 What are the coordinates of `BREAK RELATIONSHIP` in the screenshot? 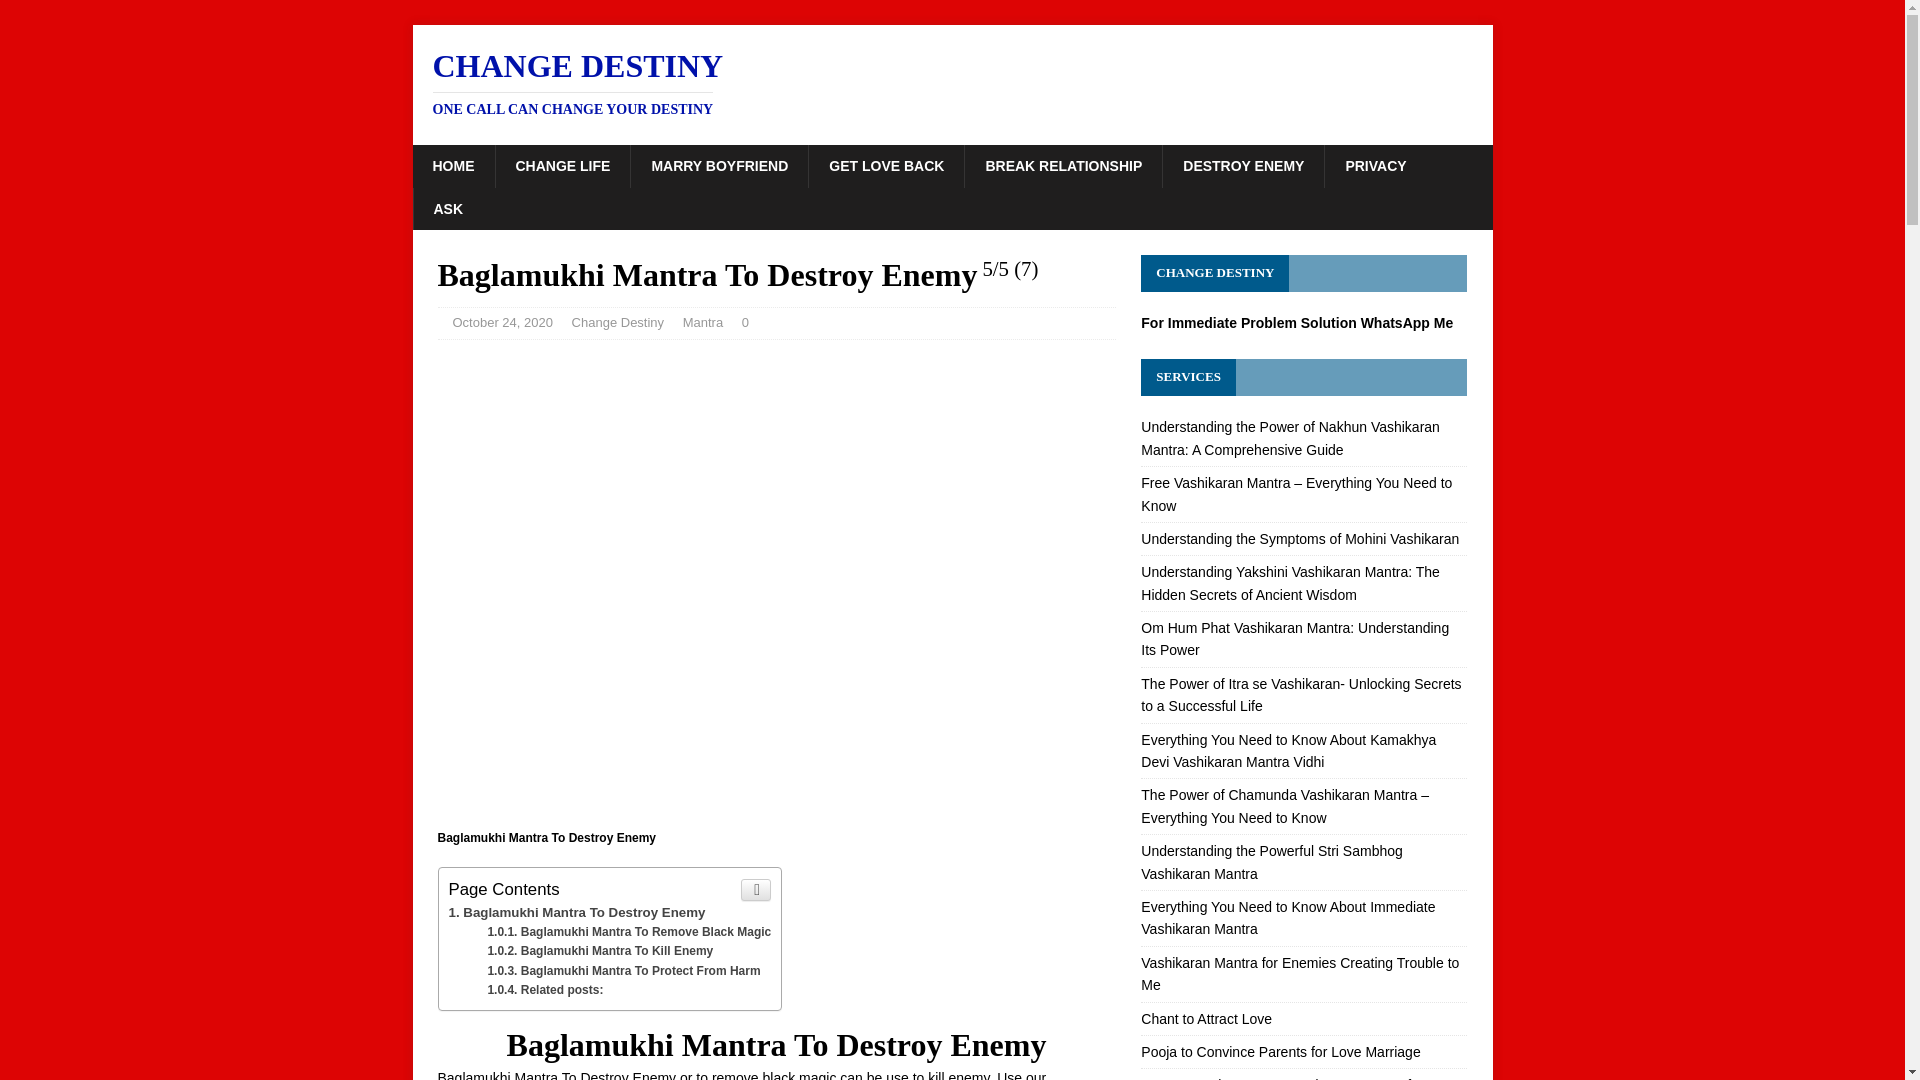 It's located at (1062, 165).